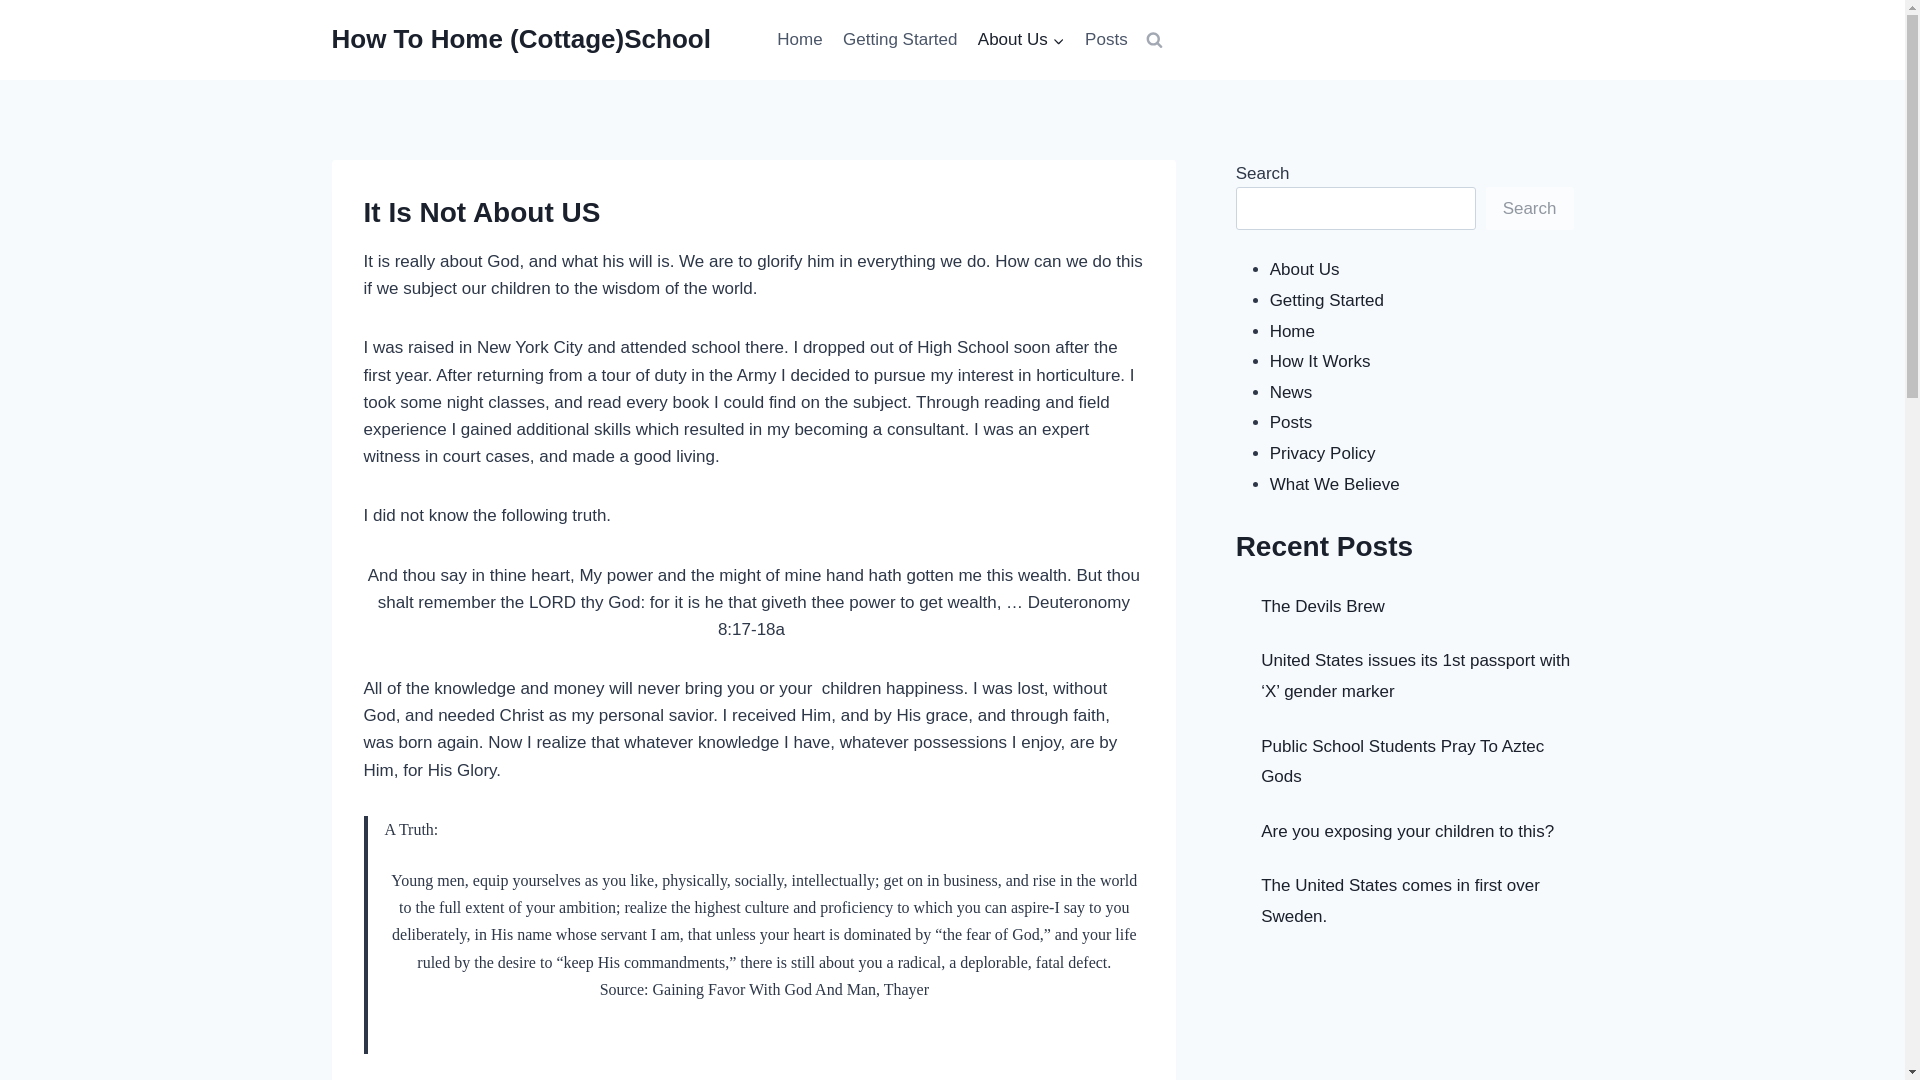 The image size is (1920, 1080). Describe the element at coordinates (1291, 392) in the screenshot. I see `News` at that location.